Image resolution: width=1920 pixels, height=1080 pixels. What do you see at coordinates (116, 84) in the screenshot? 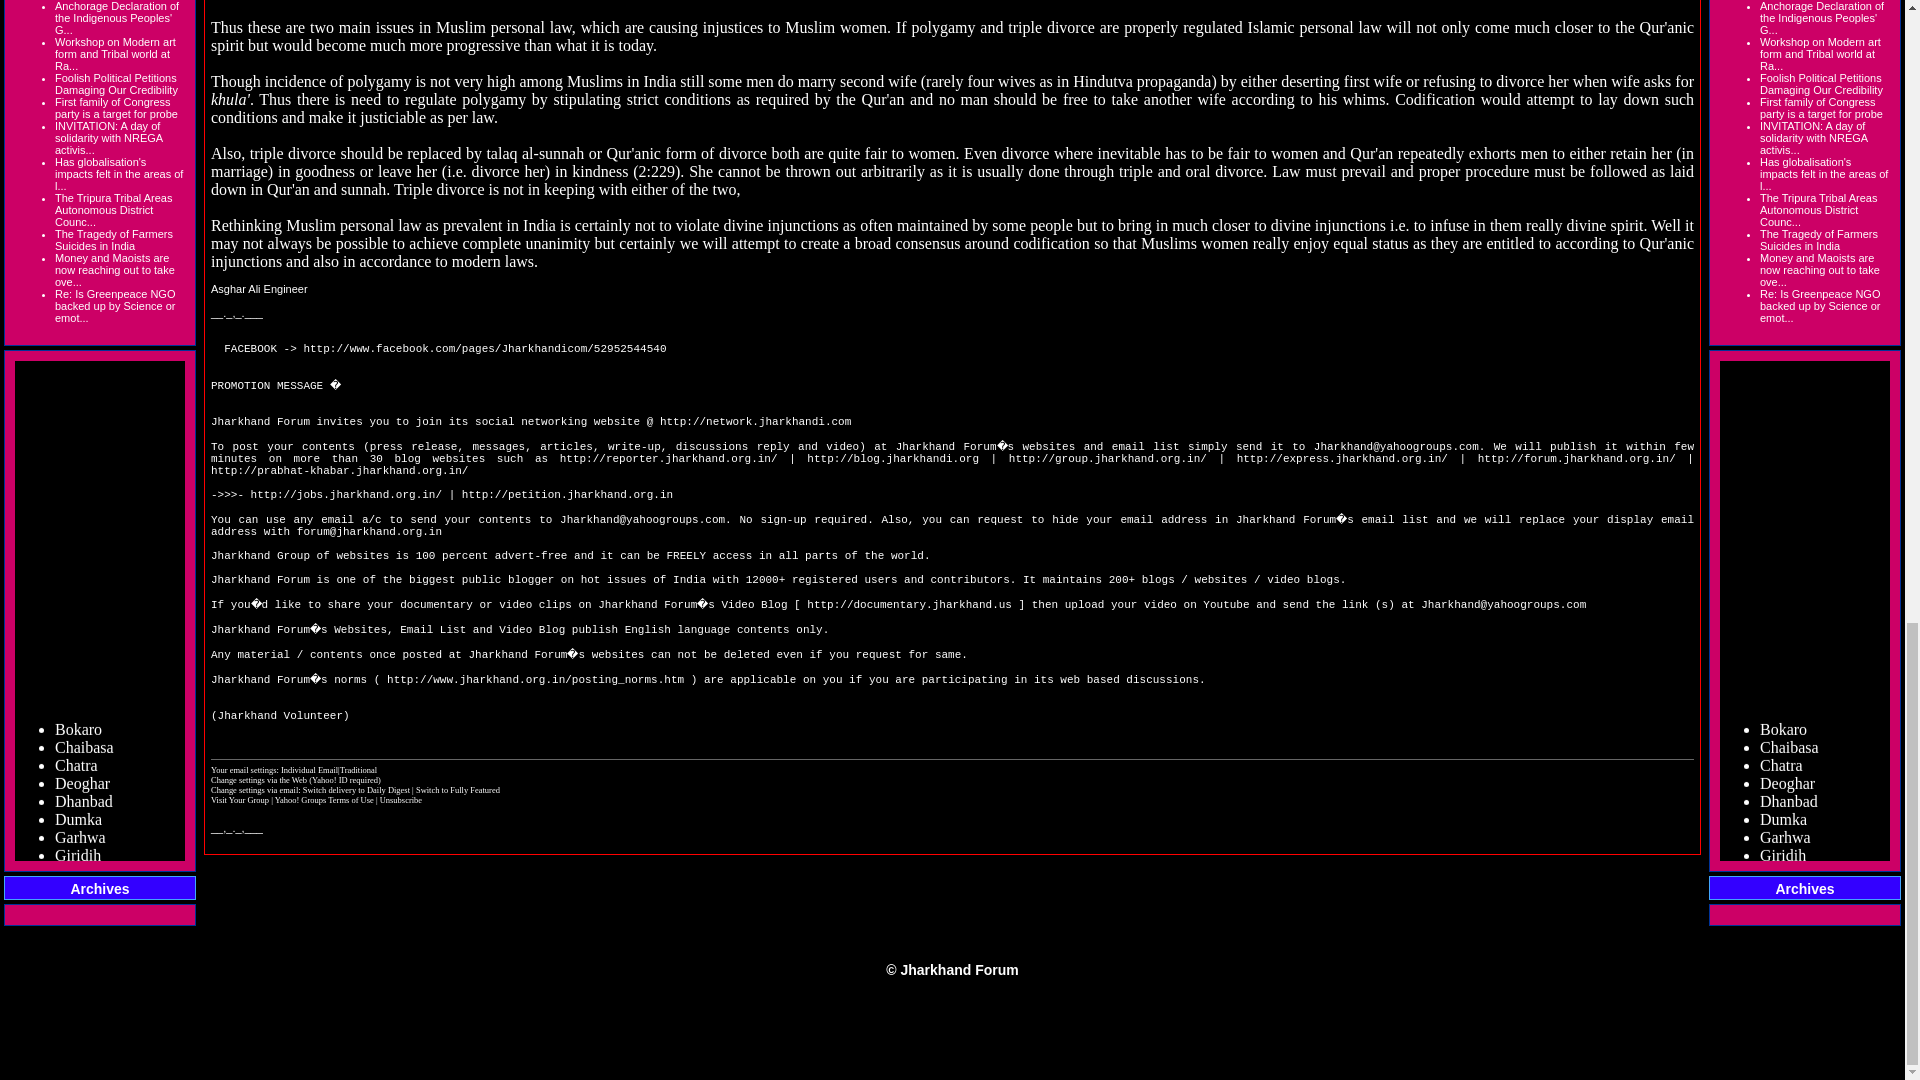
I see `Foolish Political Petitions Damaging Our Credibility` at bounding box center [116, 84].